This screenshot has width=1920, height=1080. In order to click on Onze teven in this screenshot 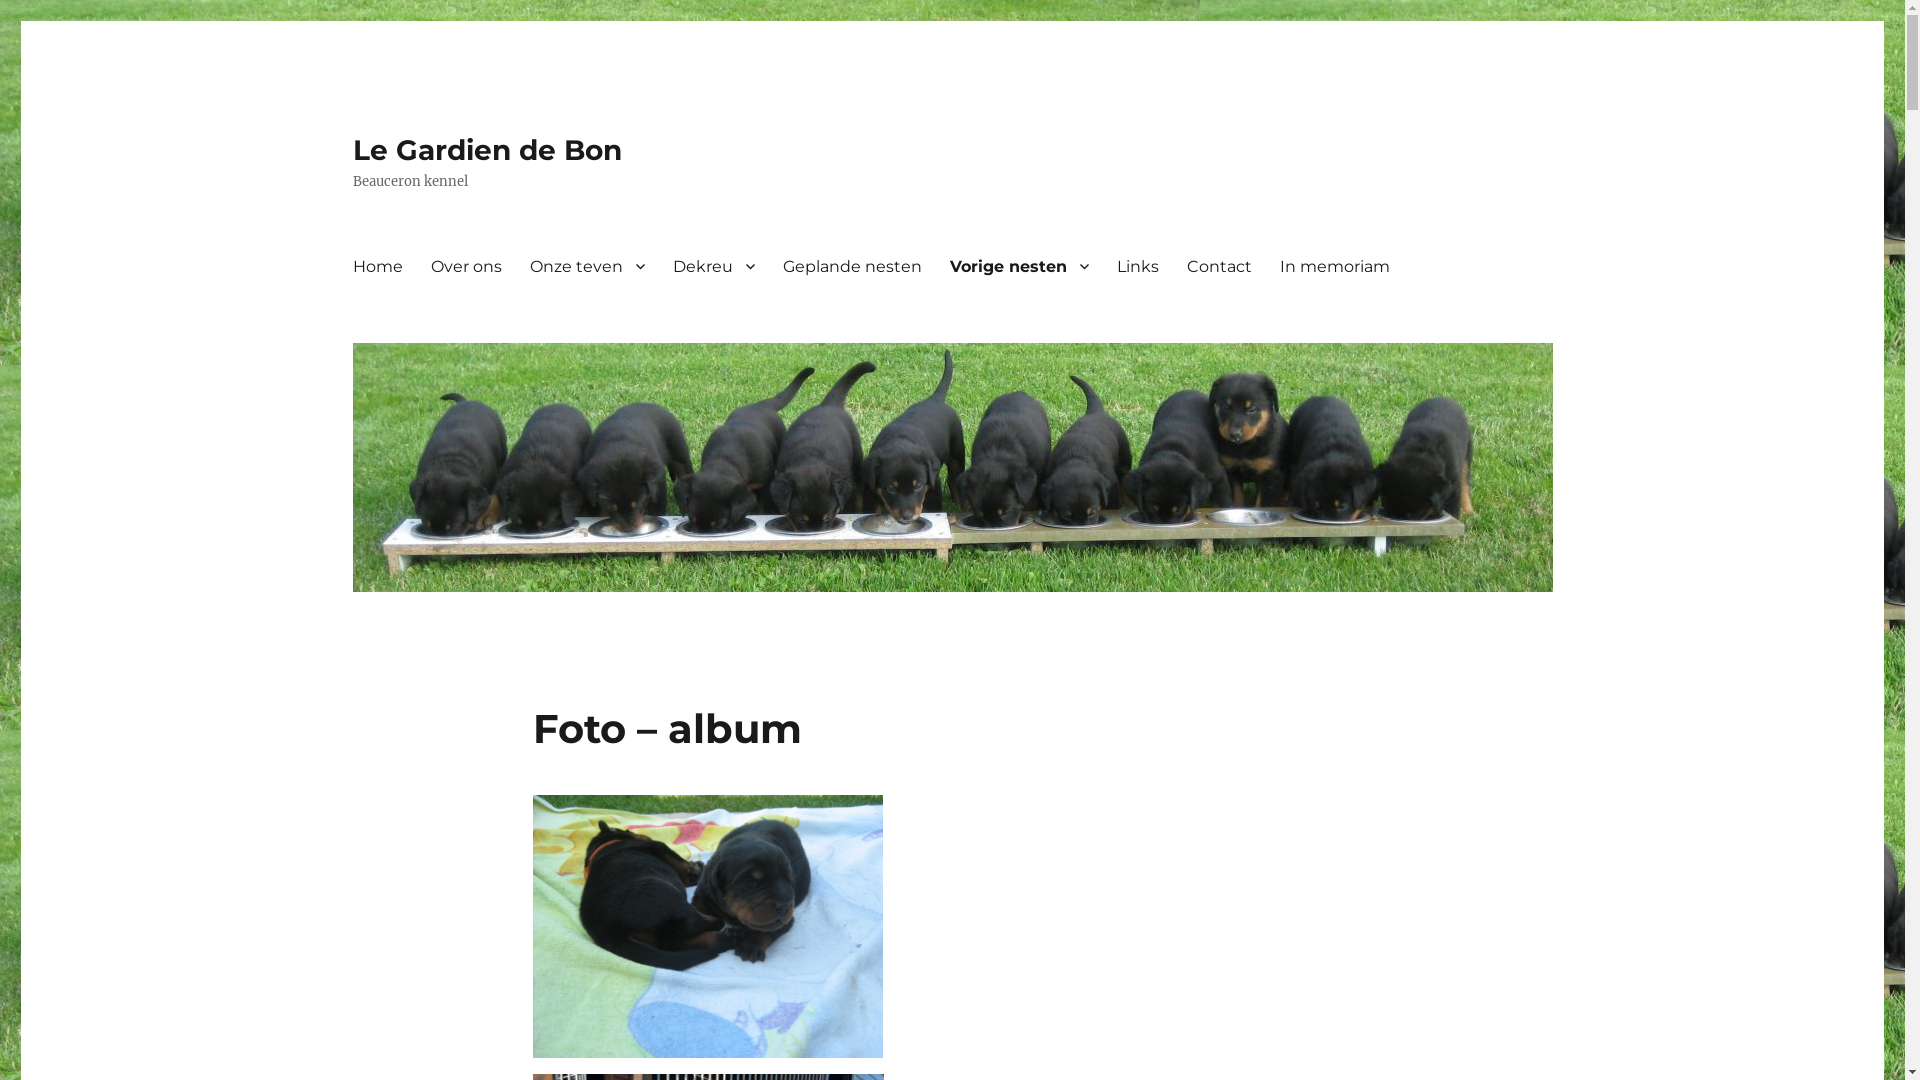, I will do `click(588, 266)`.